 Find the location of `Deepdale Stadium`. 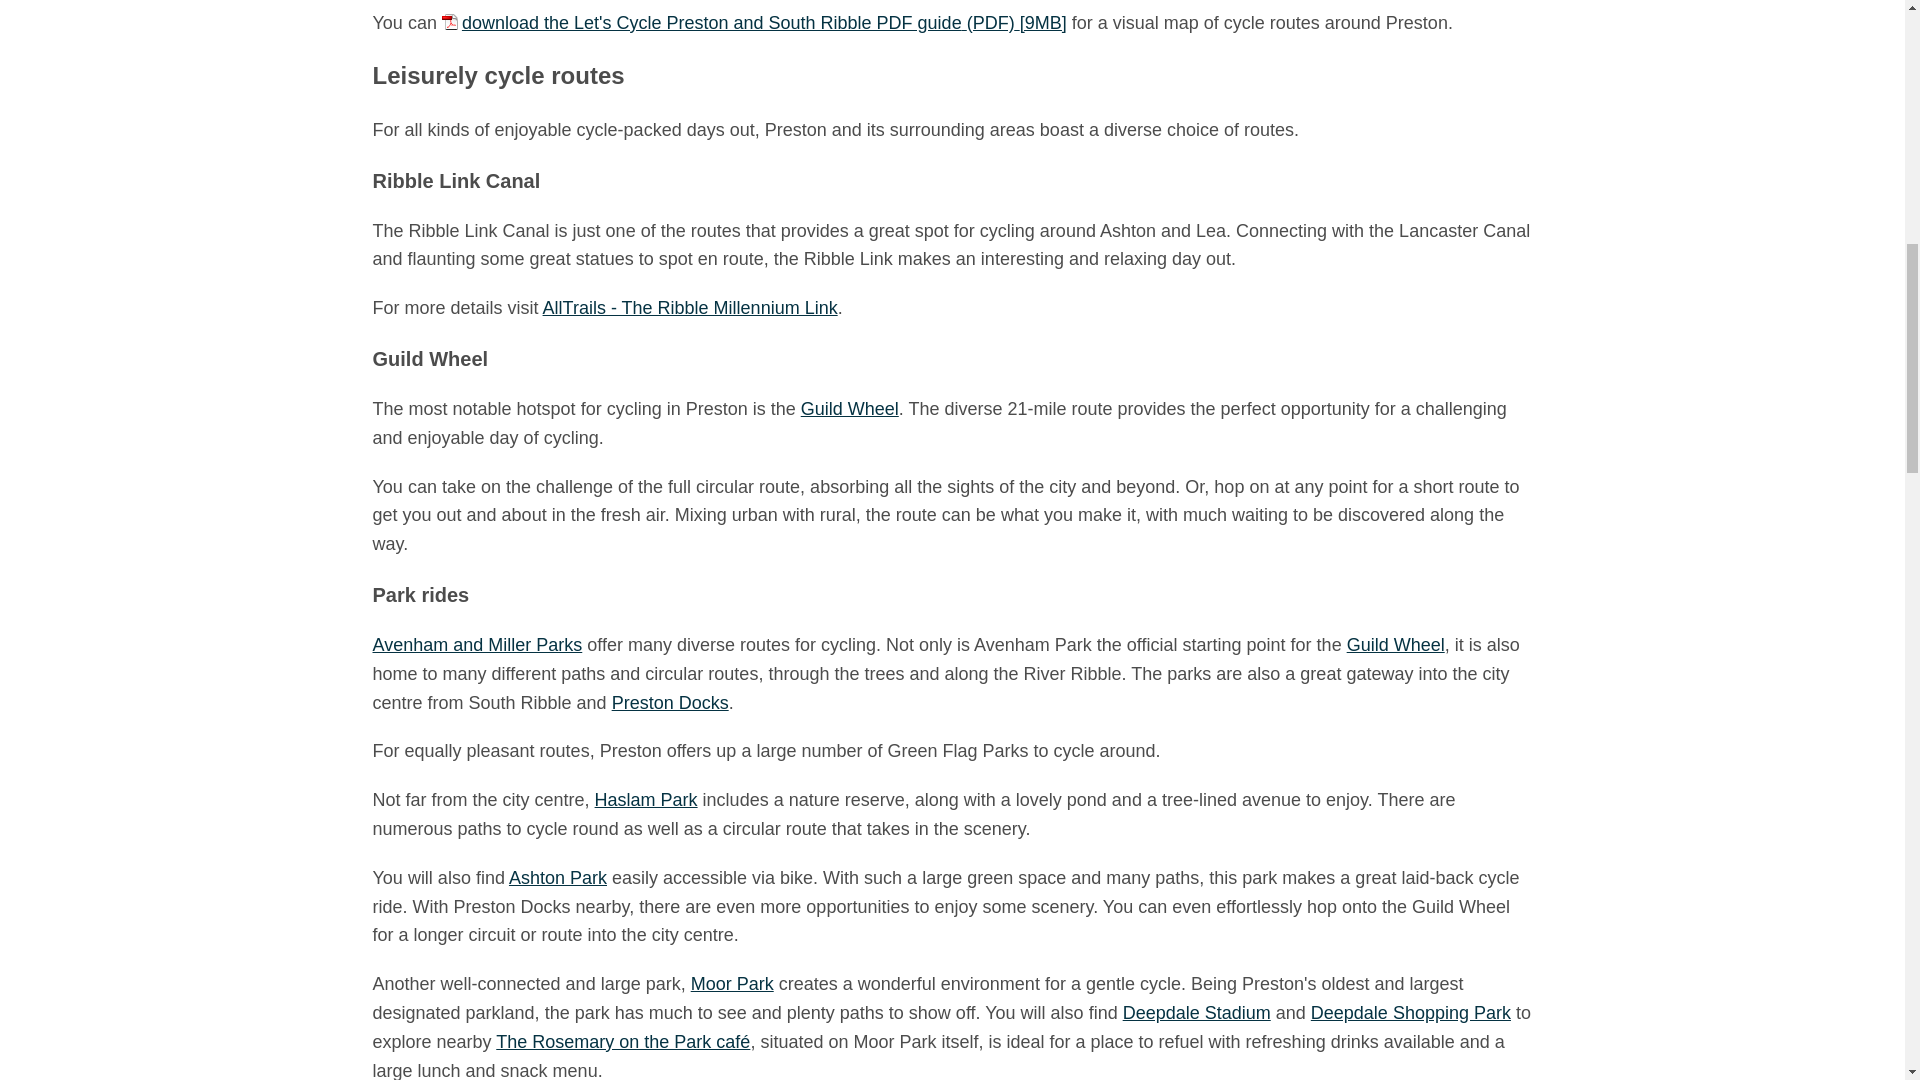

Deepdale Stadium is located at coordinates (1197, 1012).